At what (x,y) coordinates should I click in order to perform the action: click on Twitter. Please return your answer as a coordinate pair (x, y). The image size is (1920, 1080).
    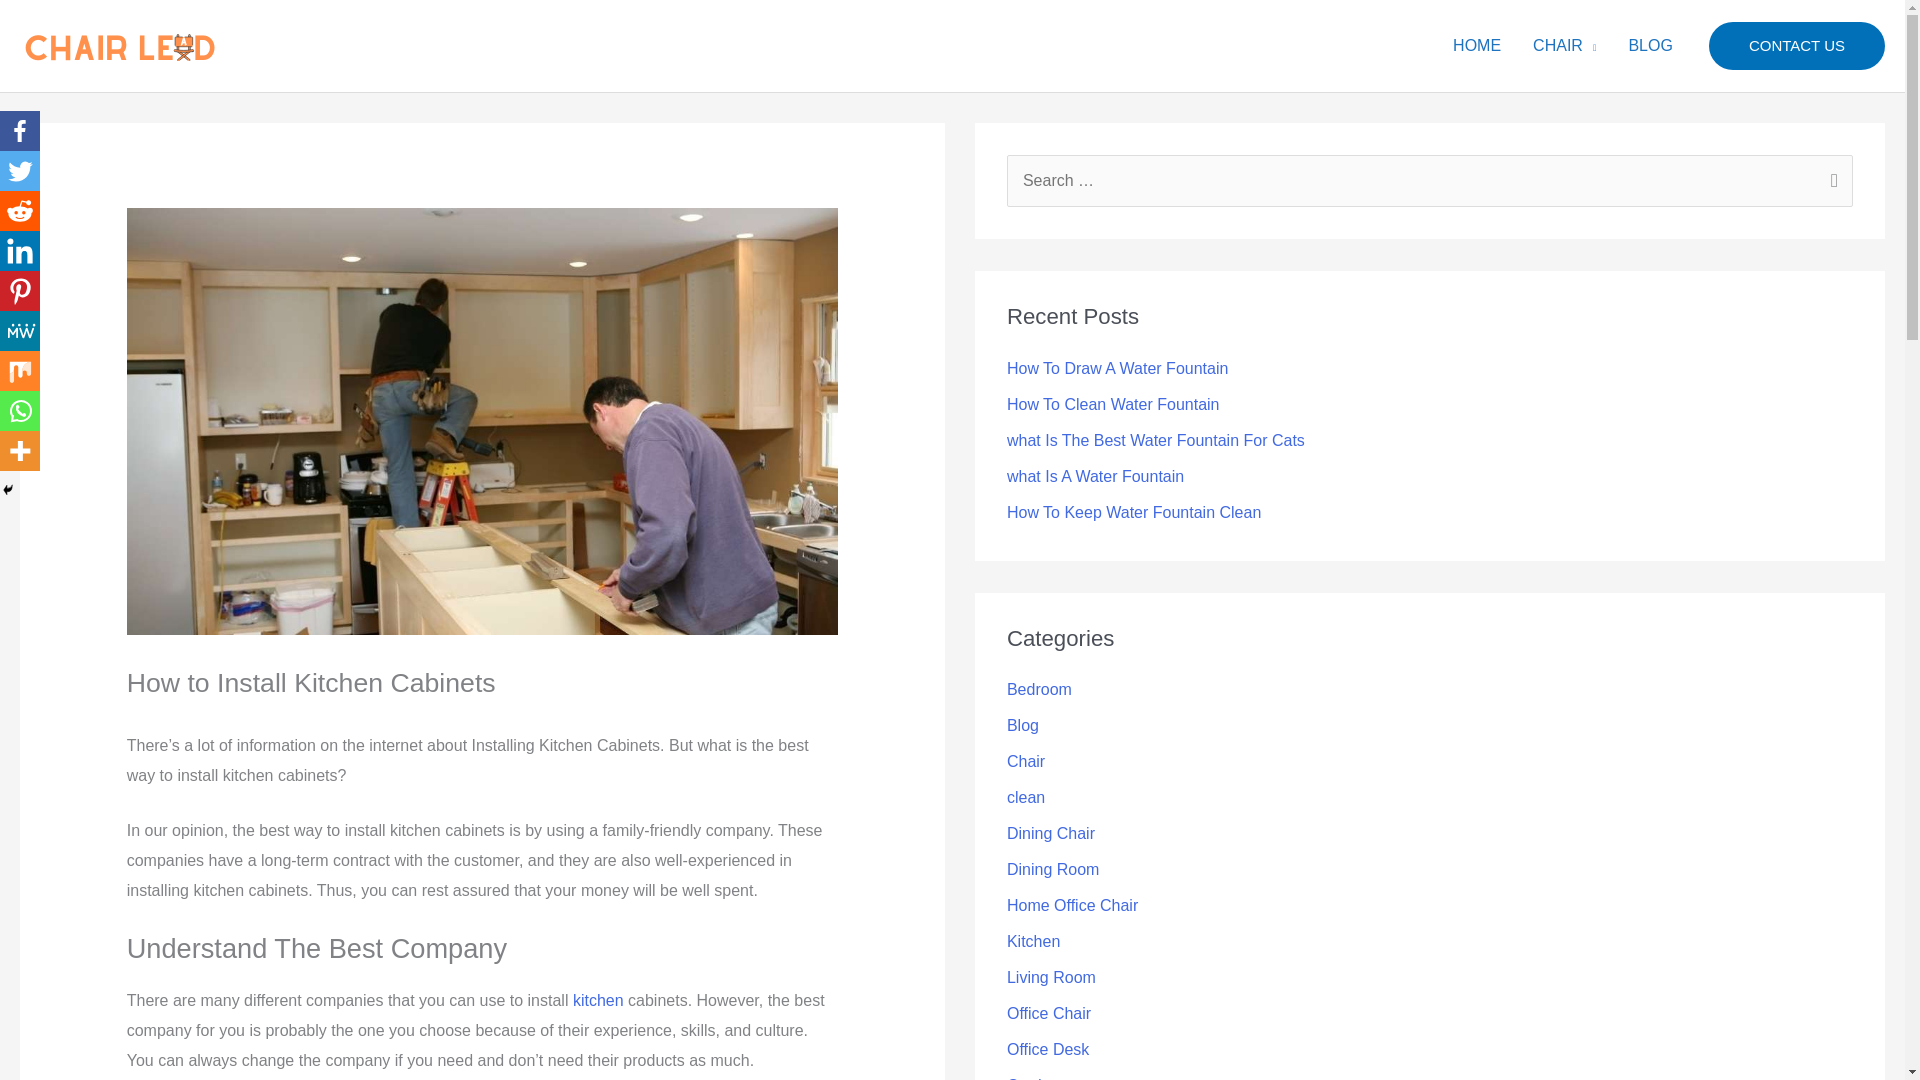
    Looking at the image, I should click on (20, 171).